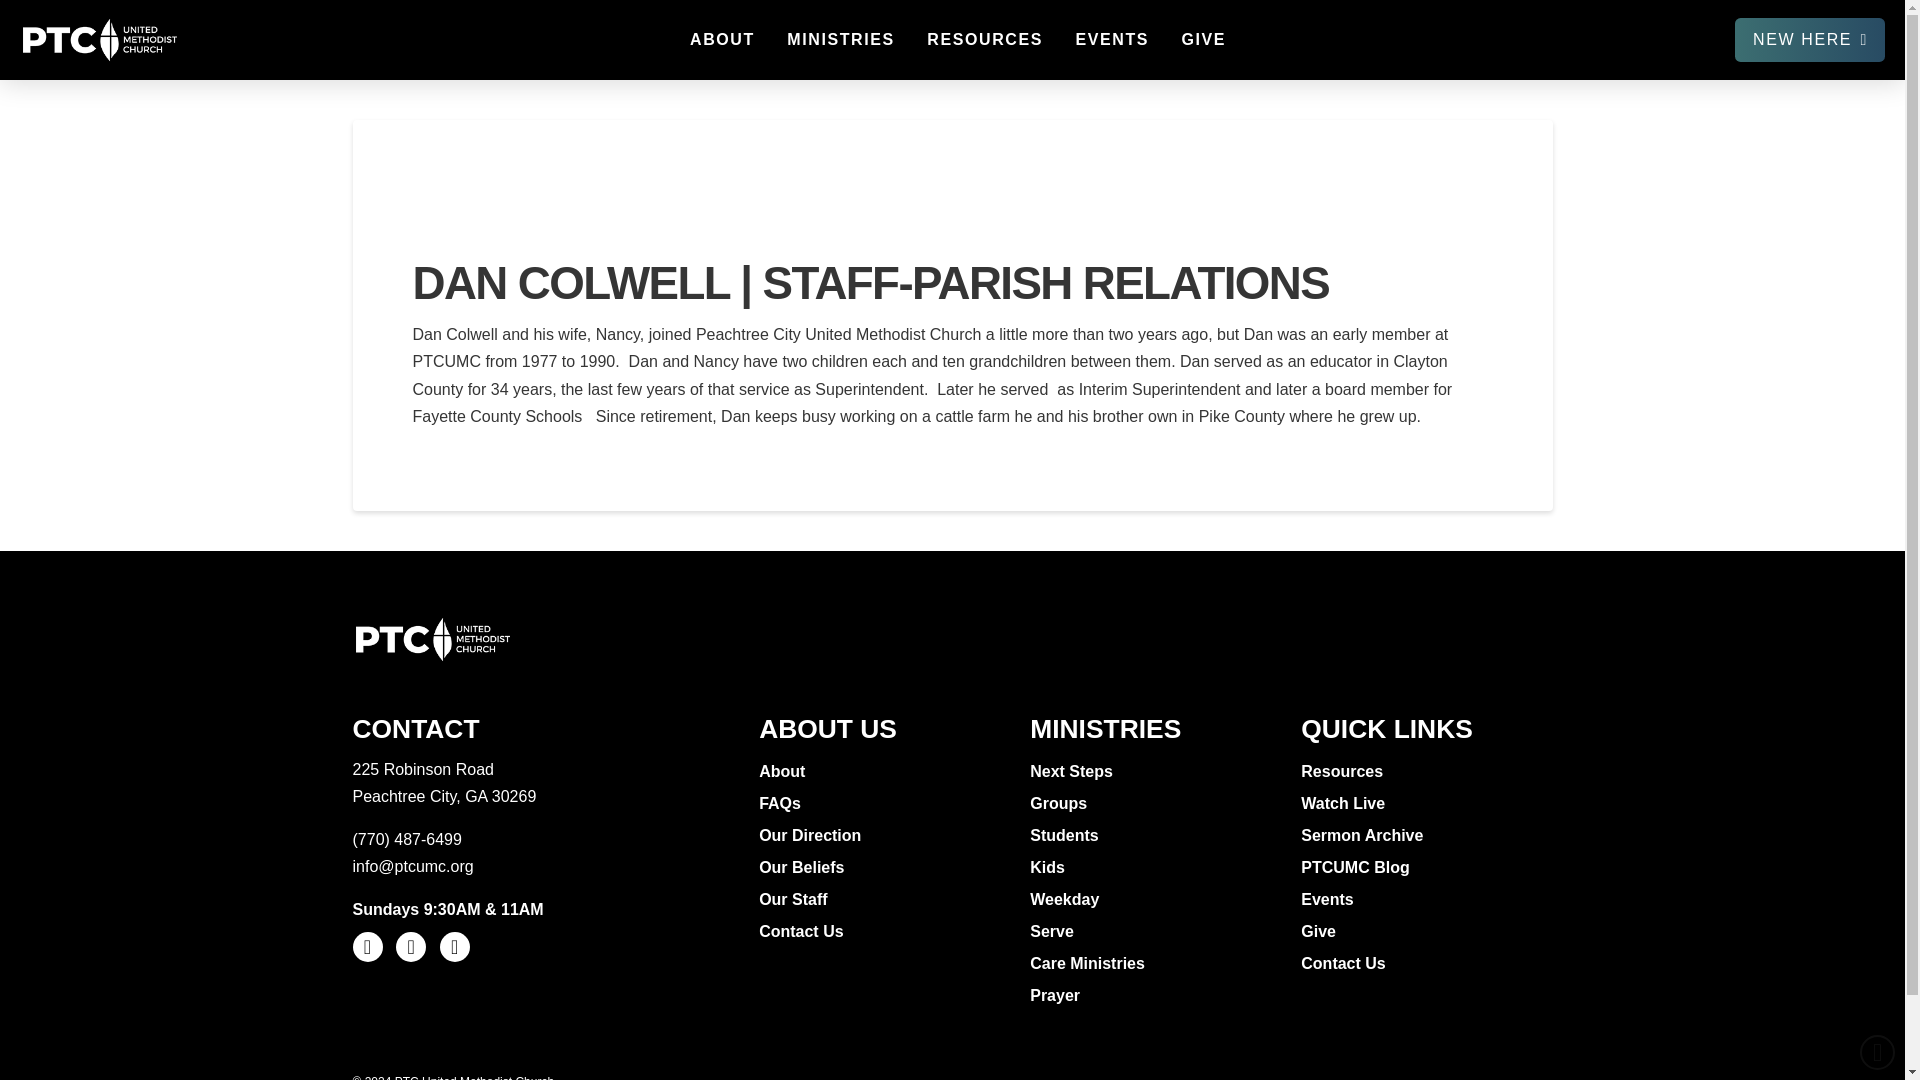 Image resolution: width=1920 pixels, height=1080 pixels. Describe the element at coordinates (1346, 964) in the screenshot. I see `Contact Us` at that location.